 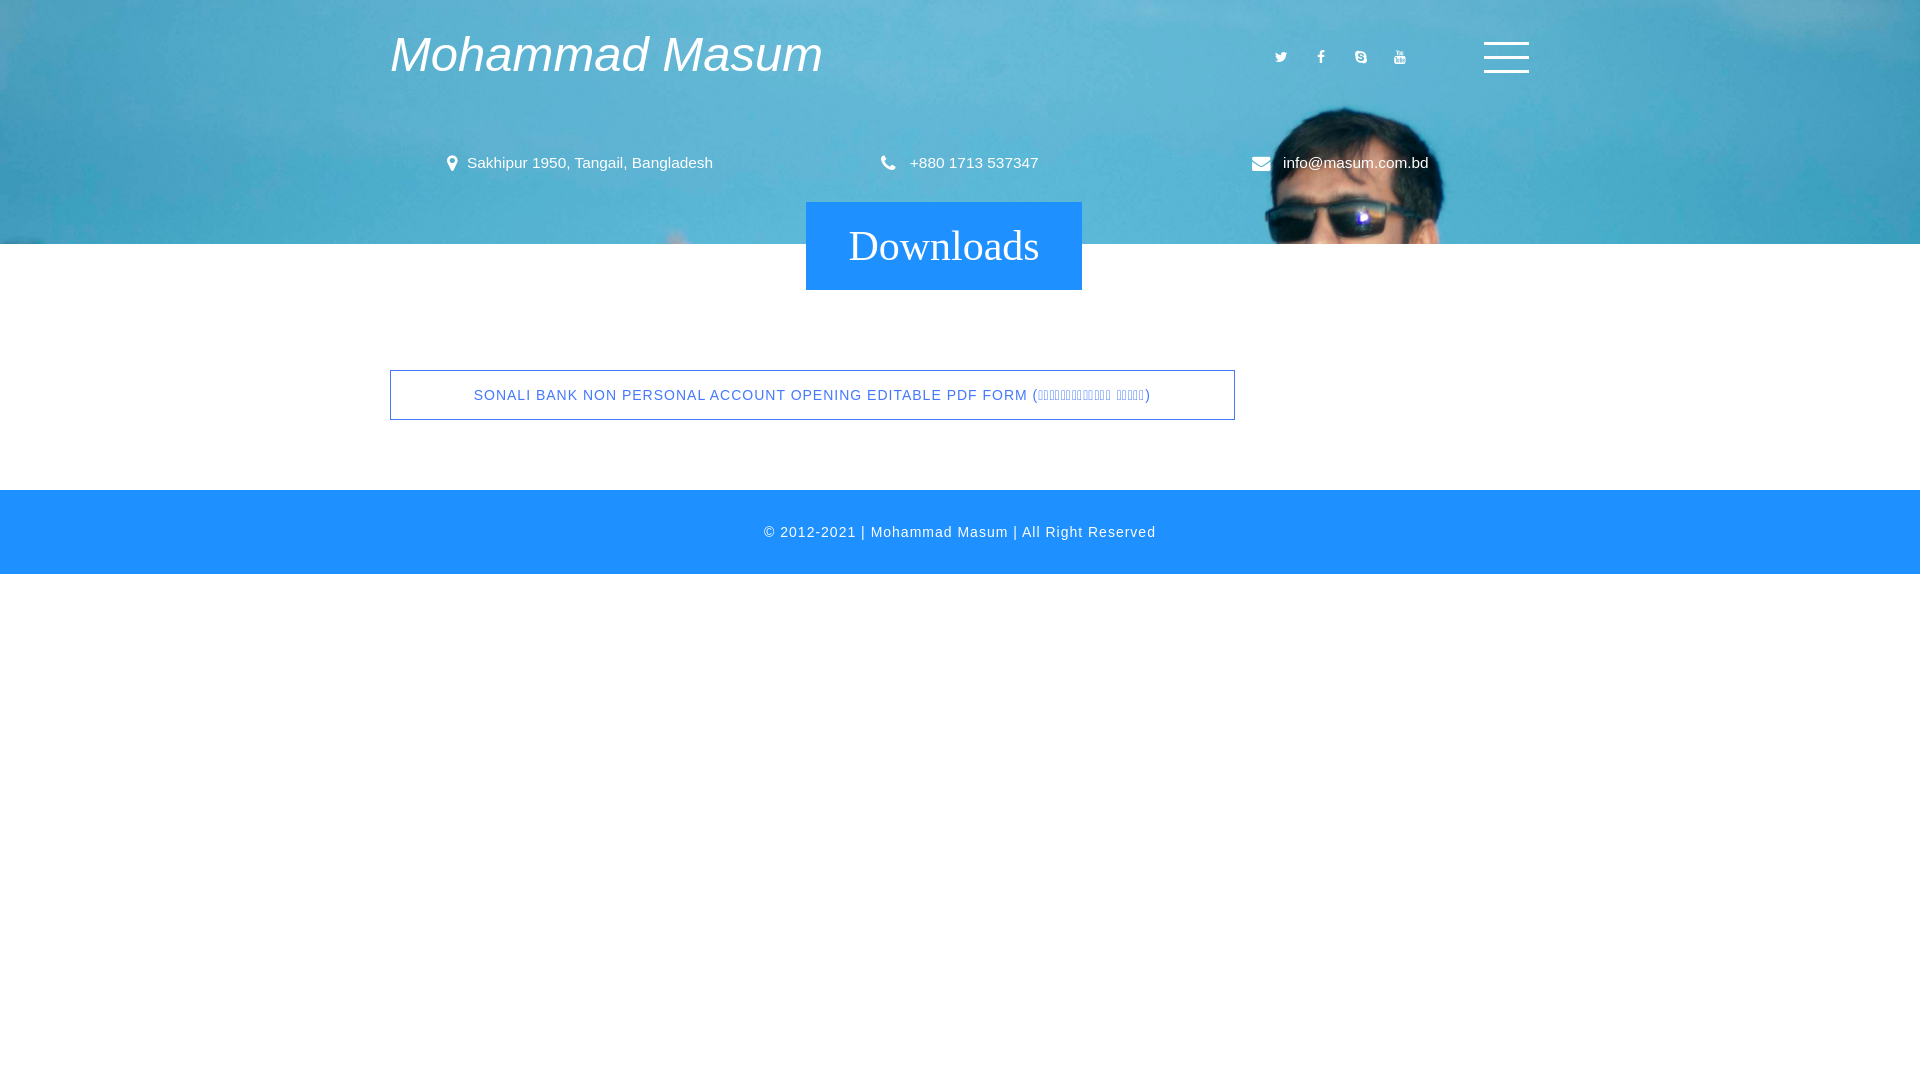 I want to click on Mohammad Masum, so click(x=606, y=54).